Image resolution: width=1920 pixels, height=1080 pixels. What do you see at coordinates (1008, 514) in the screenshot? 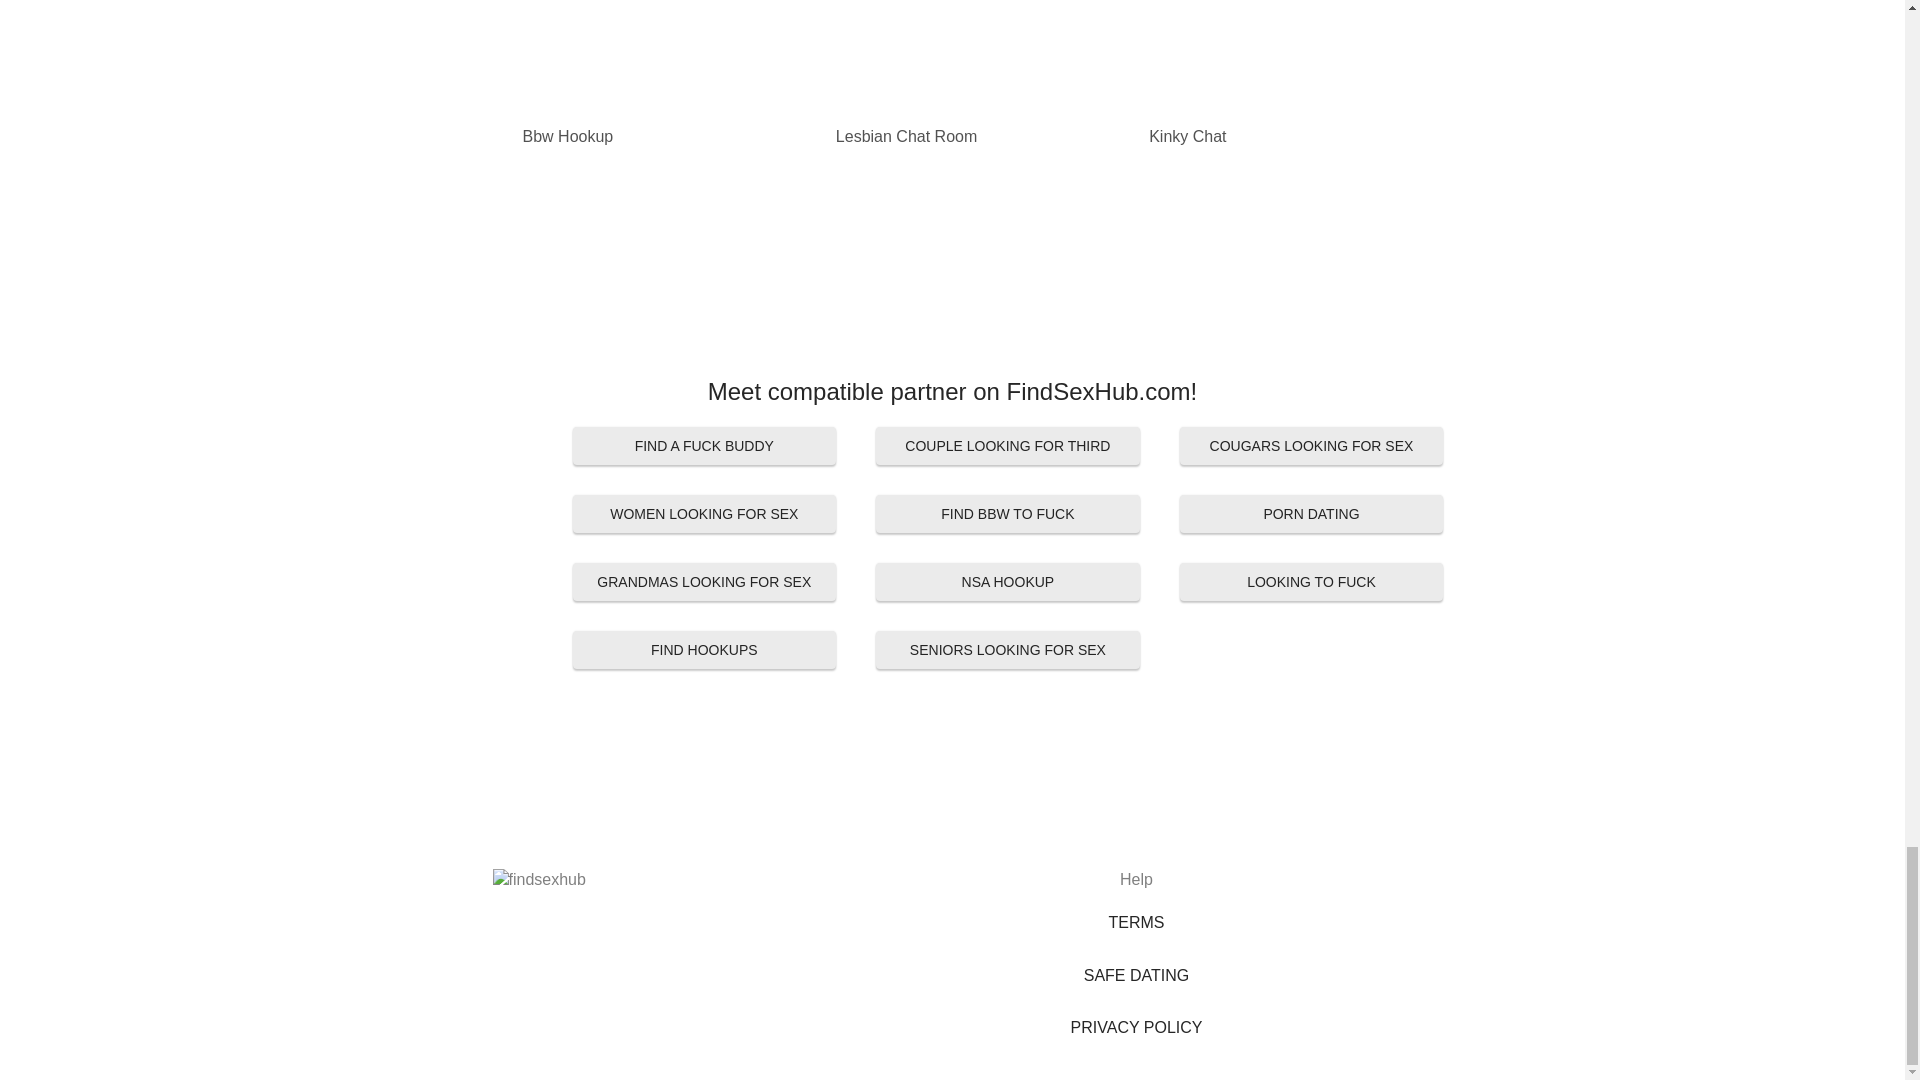
I see `Find BBW to Fuck` at bounding box center [1008, 514].